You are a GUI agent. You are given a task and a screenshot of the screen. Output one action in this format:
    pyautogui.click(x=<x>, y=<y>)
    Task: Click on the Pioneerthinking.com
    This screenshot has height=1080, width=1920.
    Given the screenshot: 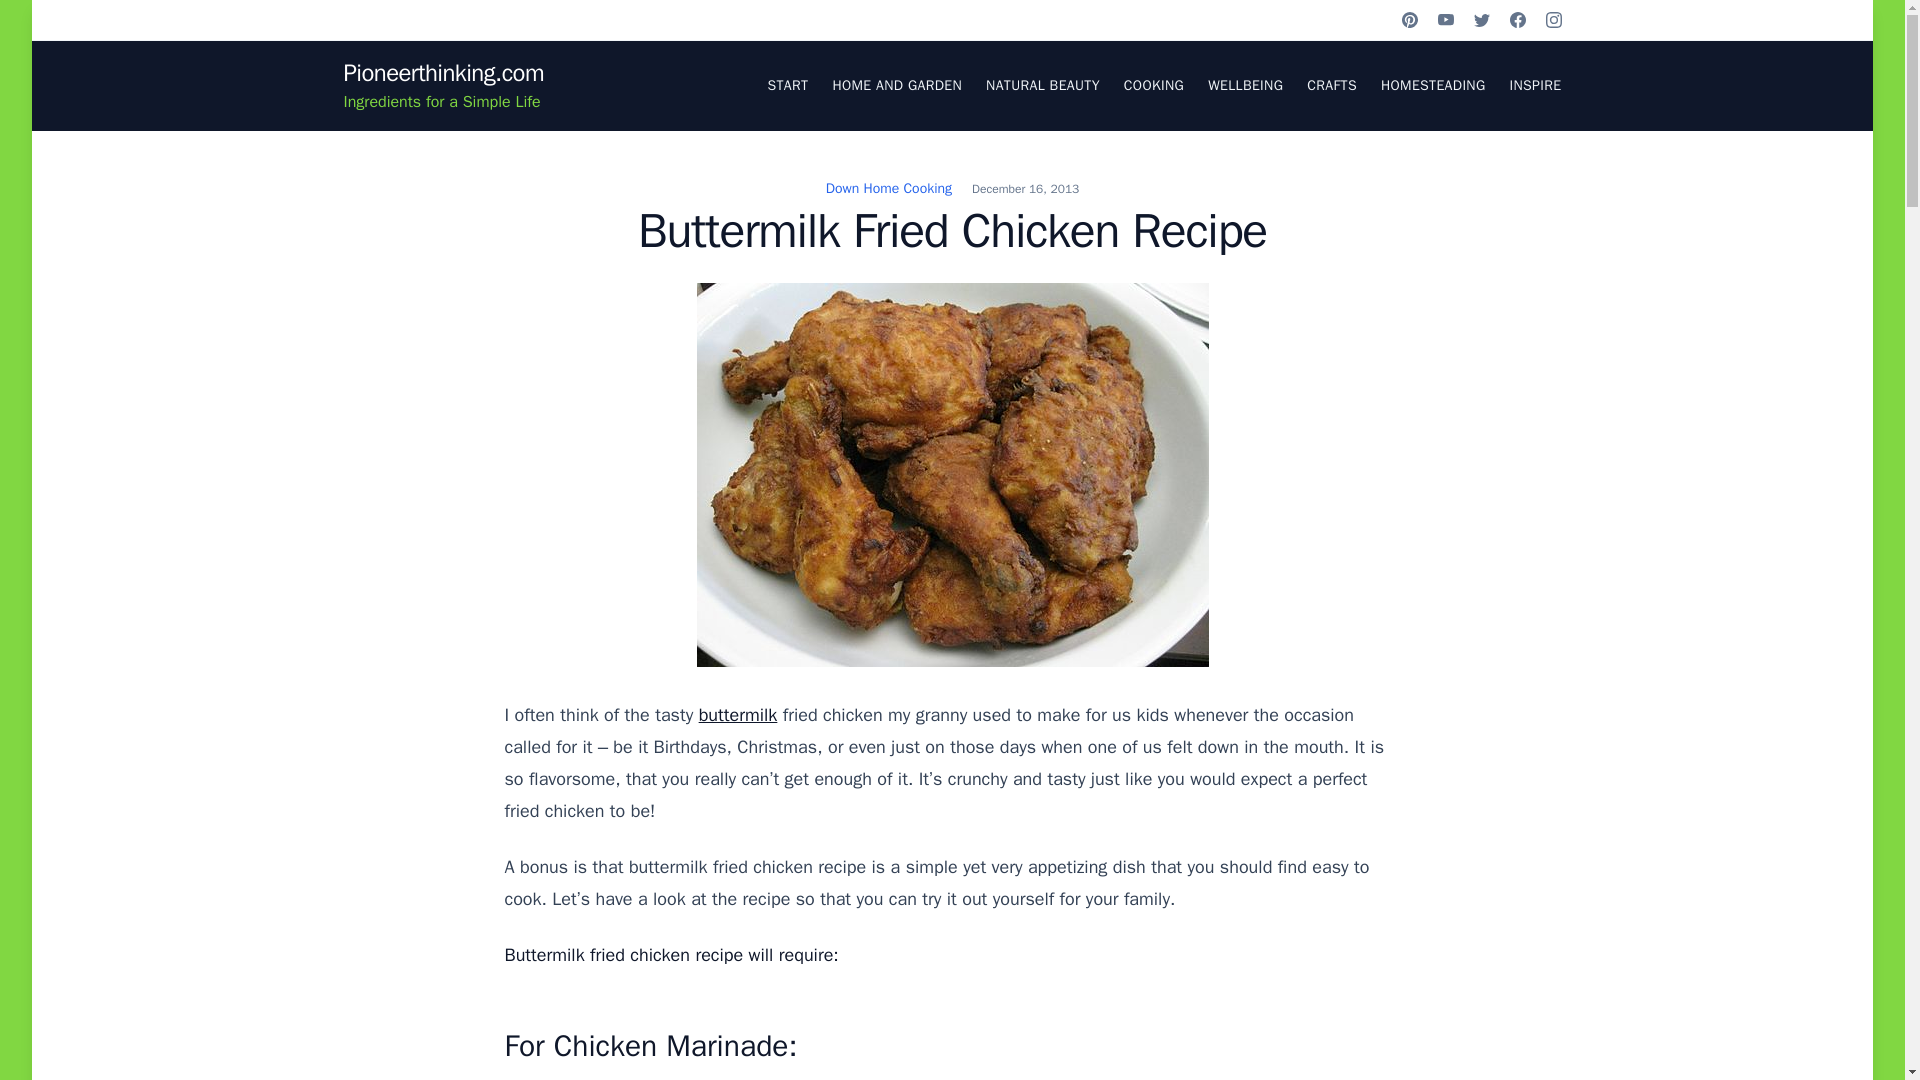 What is the action you would take?
    pyautogui.click(x=443, y=72)
    